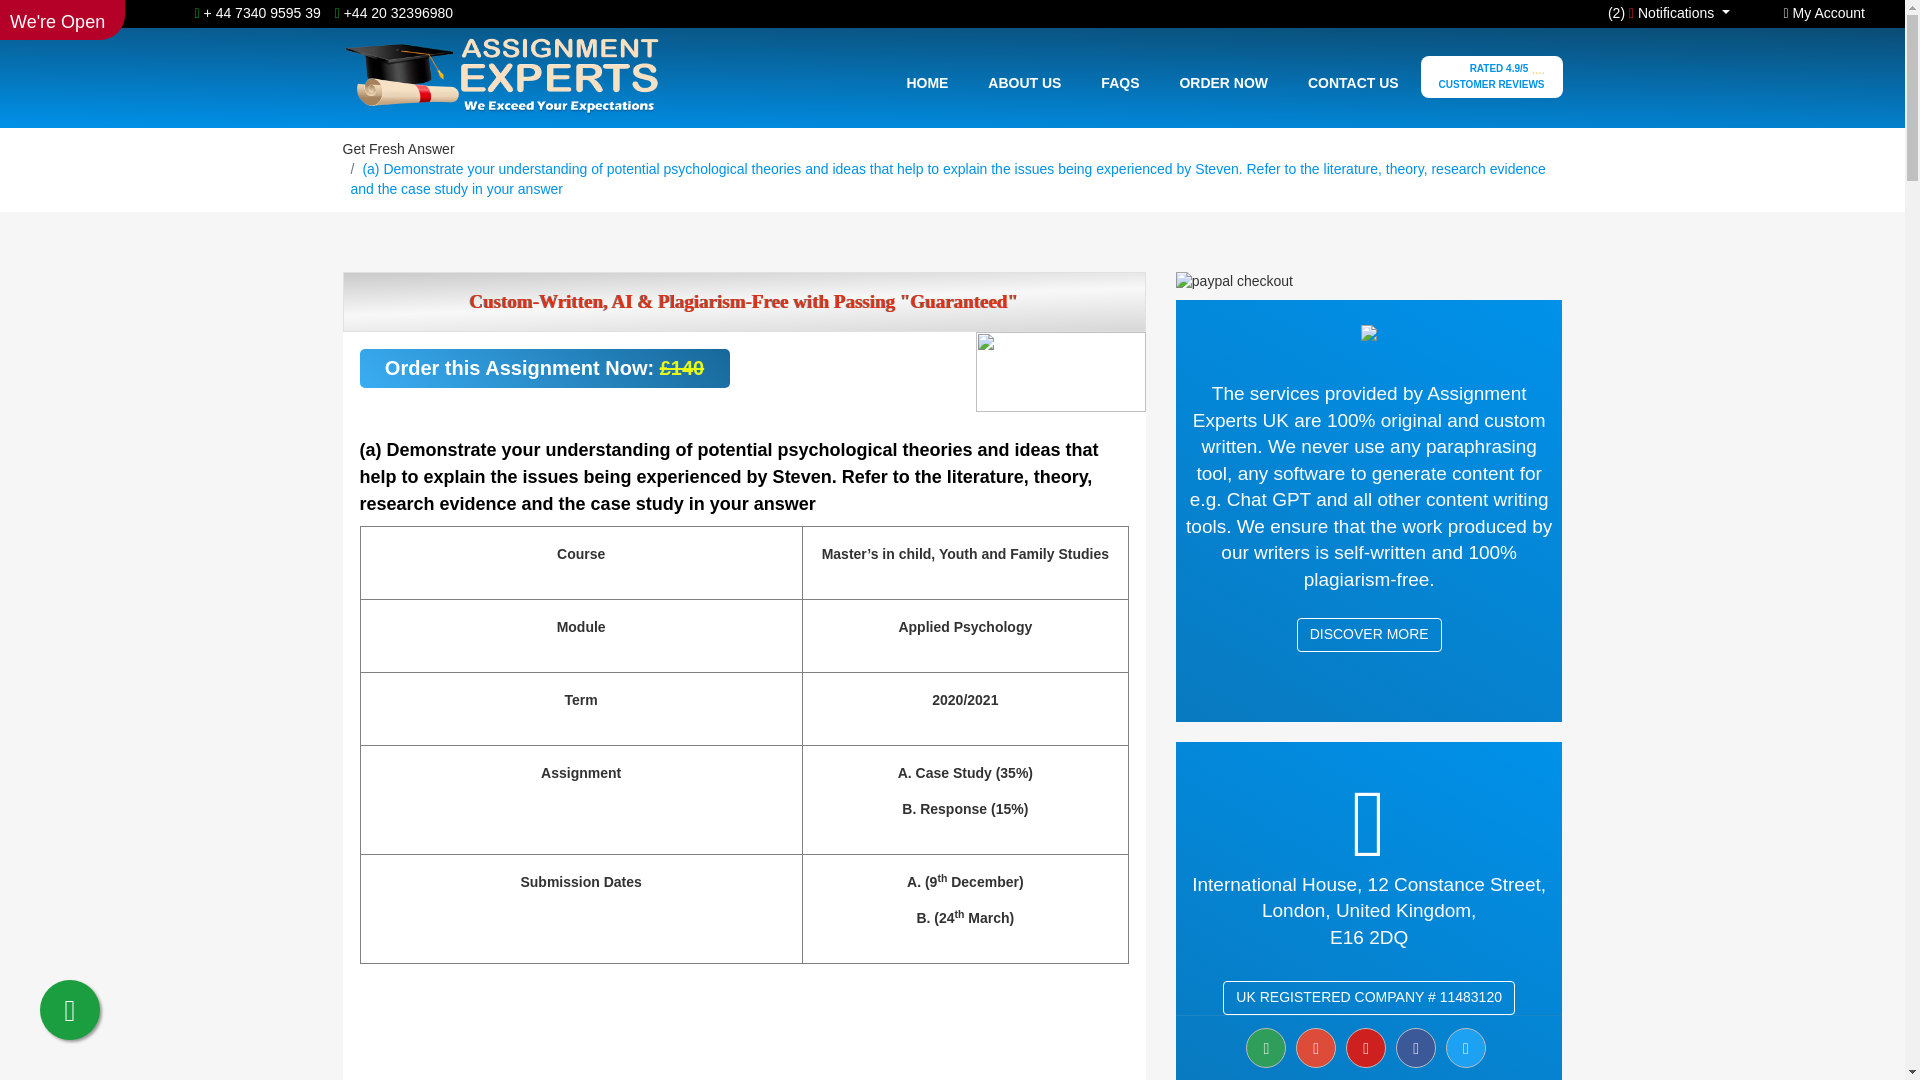  What do you see at coordinates (1353, 82) in the screenshot?
I see `CONTACT US` at bounding box center [1353, 82].